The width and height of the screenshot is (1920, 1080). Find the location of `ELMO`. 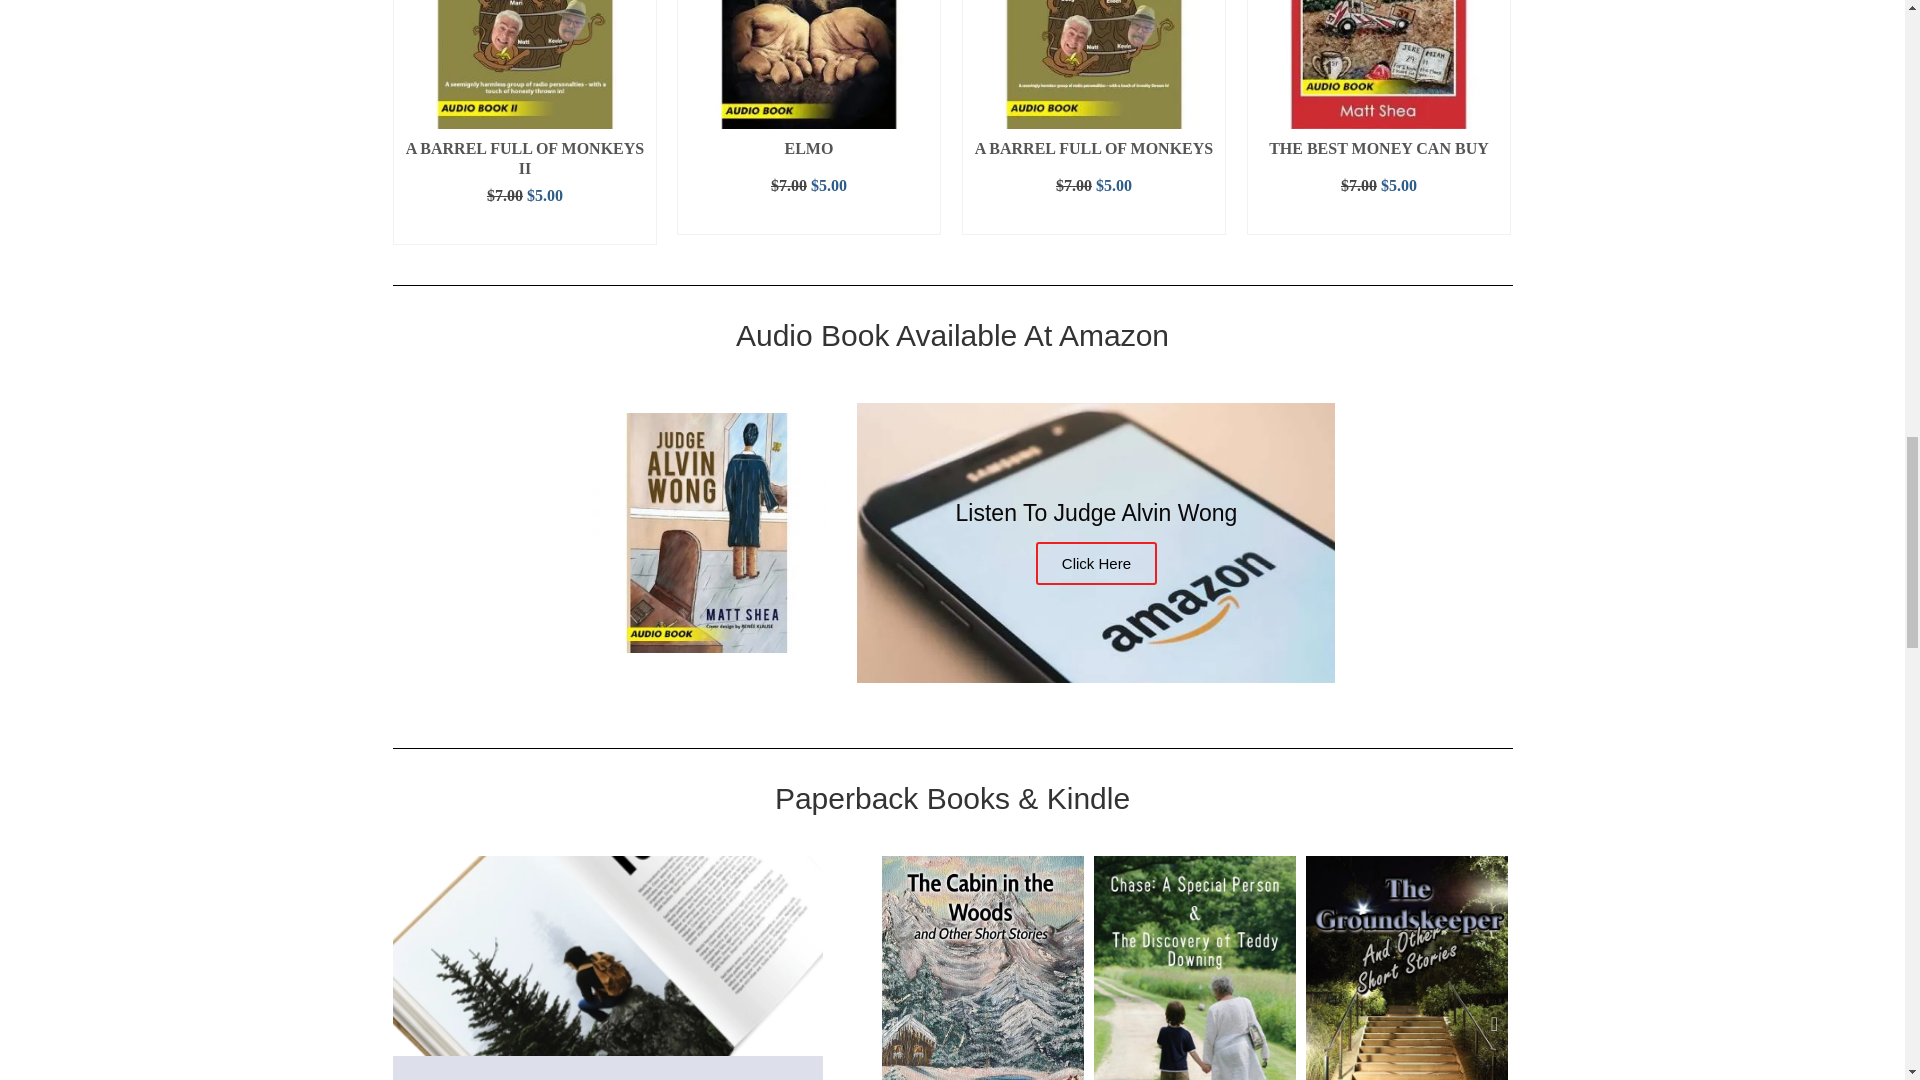

ELMO is located at coordinates (808, 148).